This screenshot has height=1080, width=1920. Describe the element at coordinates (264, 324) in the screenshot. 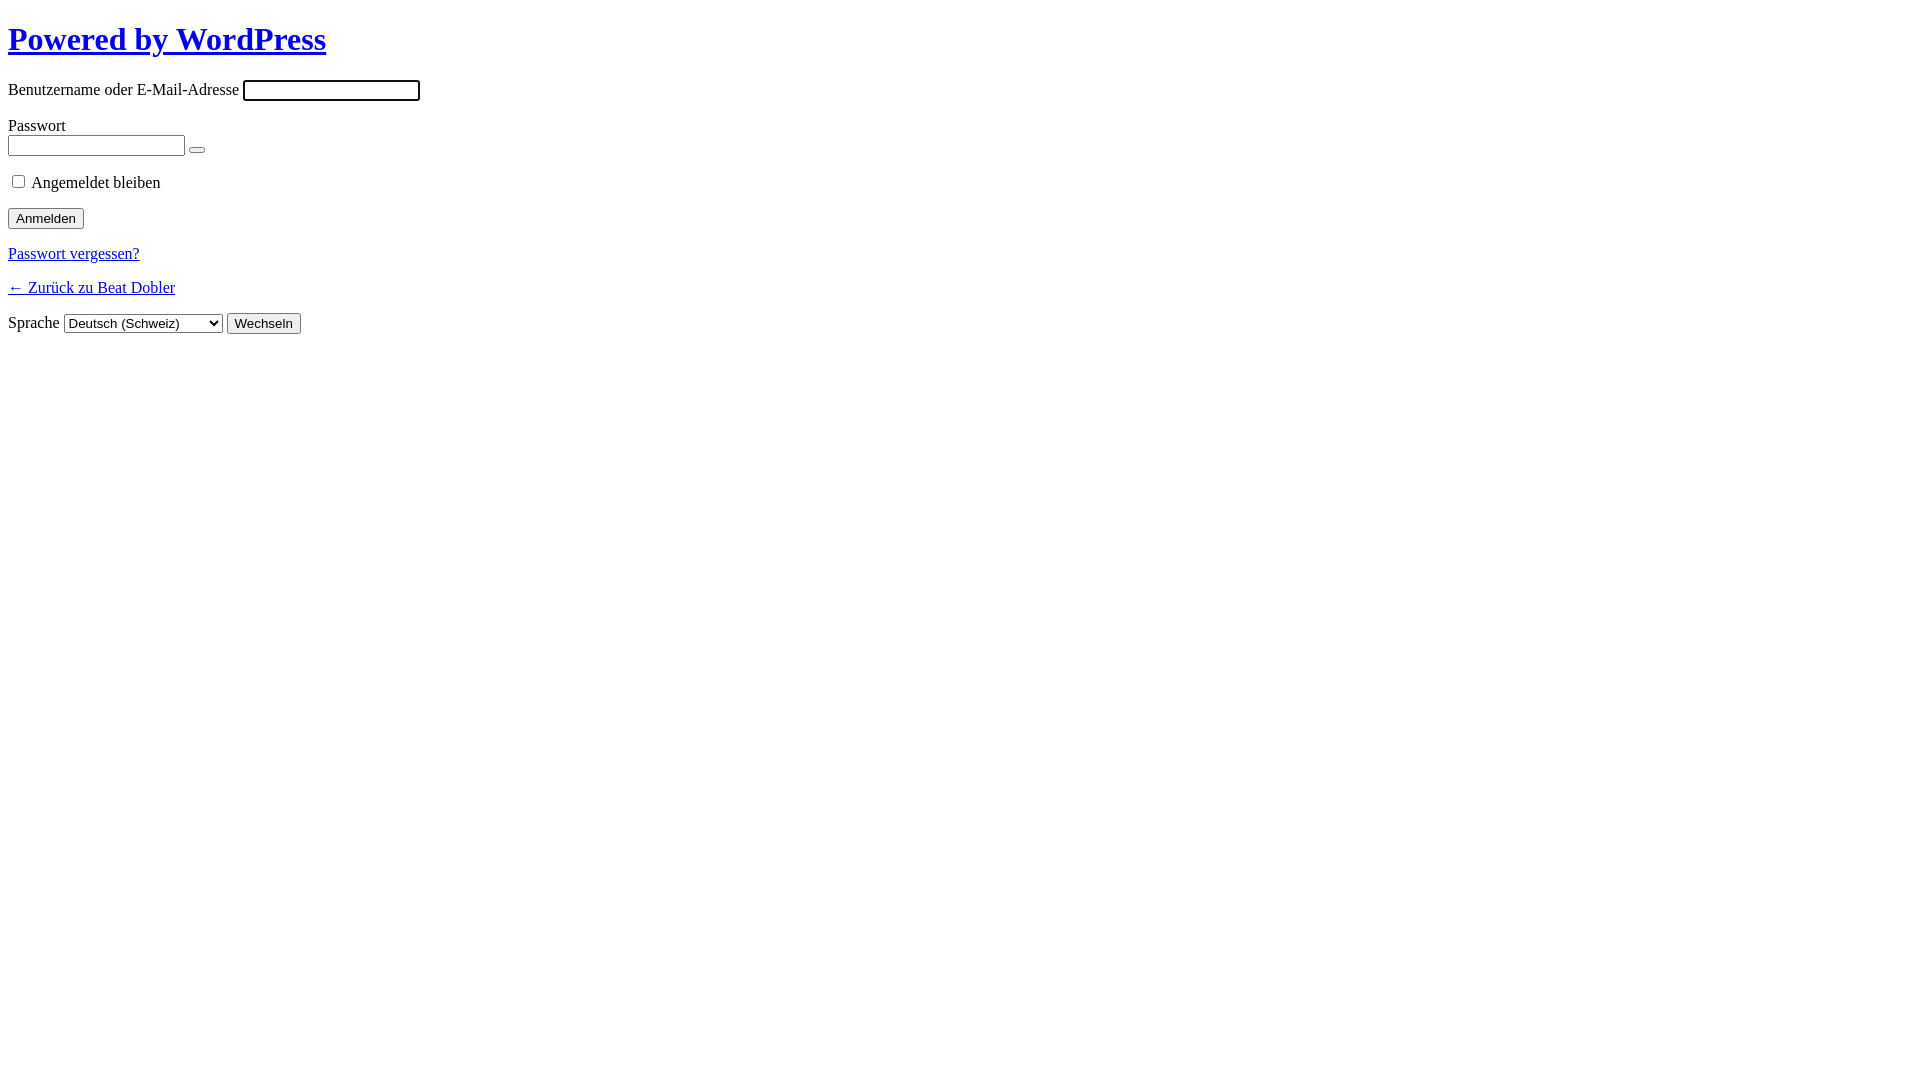

I see `Wechseln` at that location.